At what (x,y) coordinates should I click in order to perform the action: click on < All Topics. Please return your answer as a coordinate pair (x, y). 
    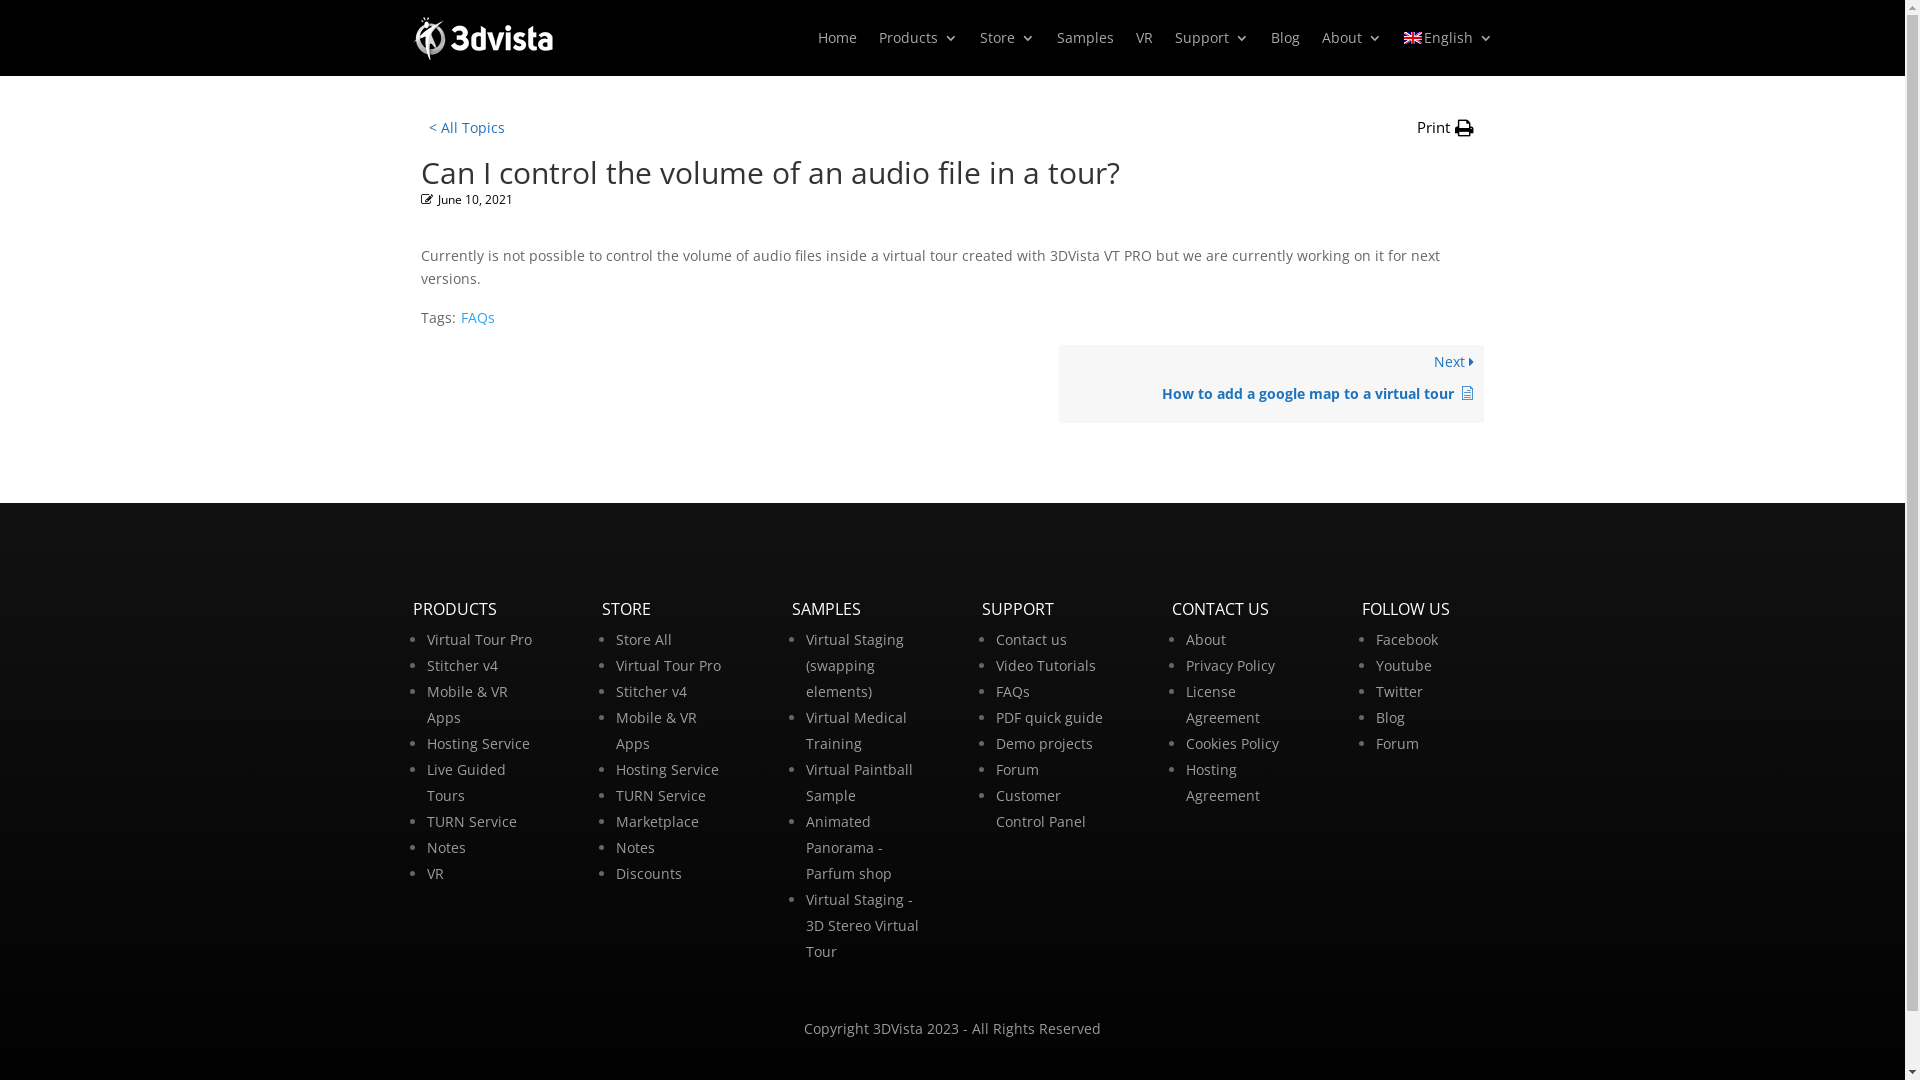
    Looking at the image, I should click on (466, 128).